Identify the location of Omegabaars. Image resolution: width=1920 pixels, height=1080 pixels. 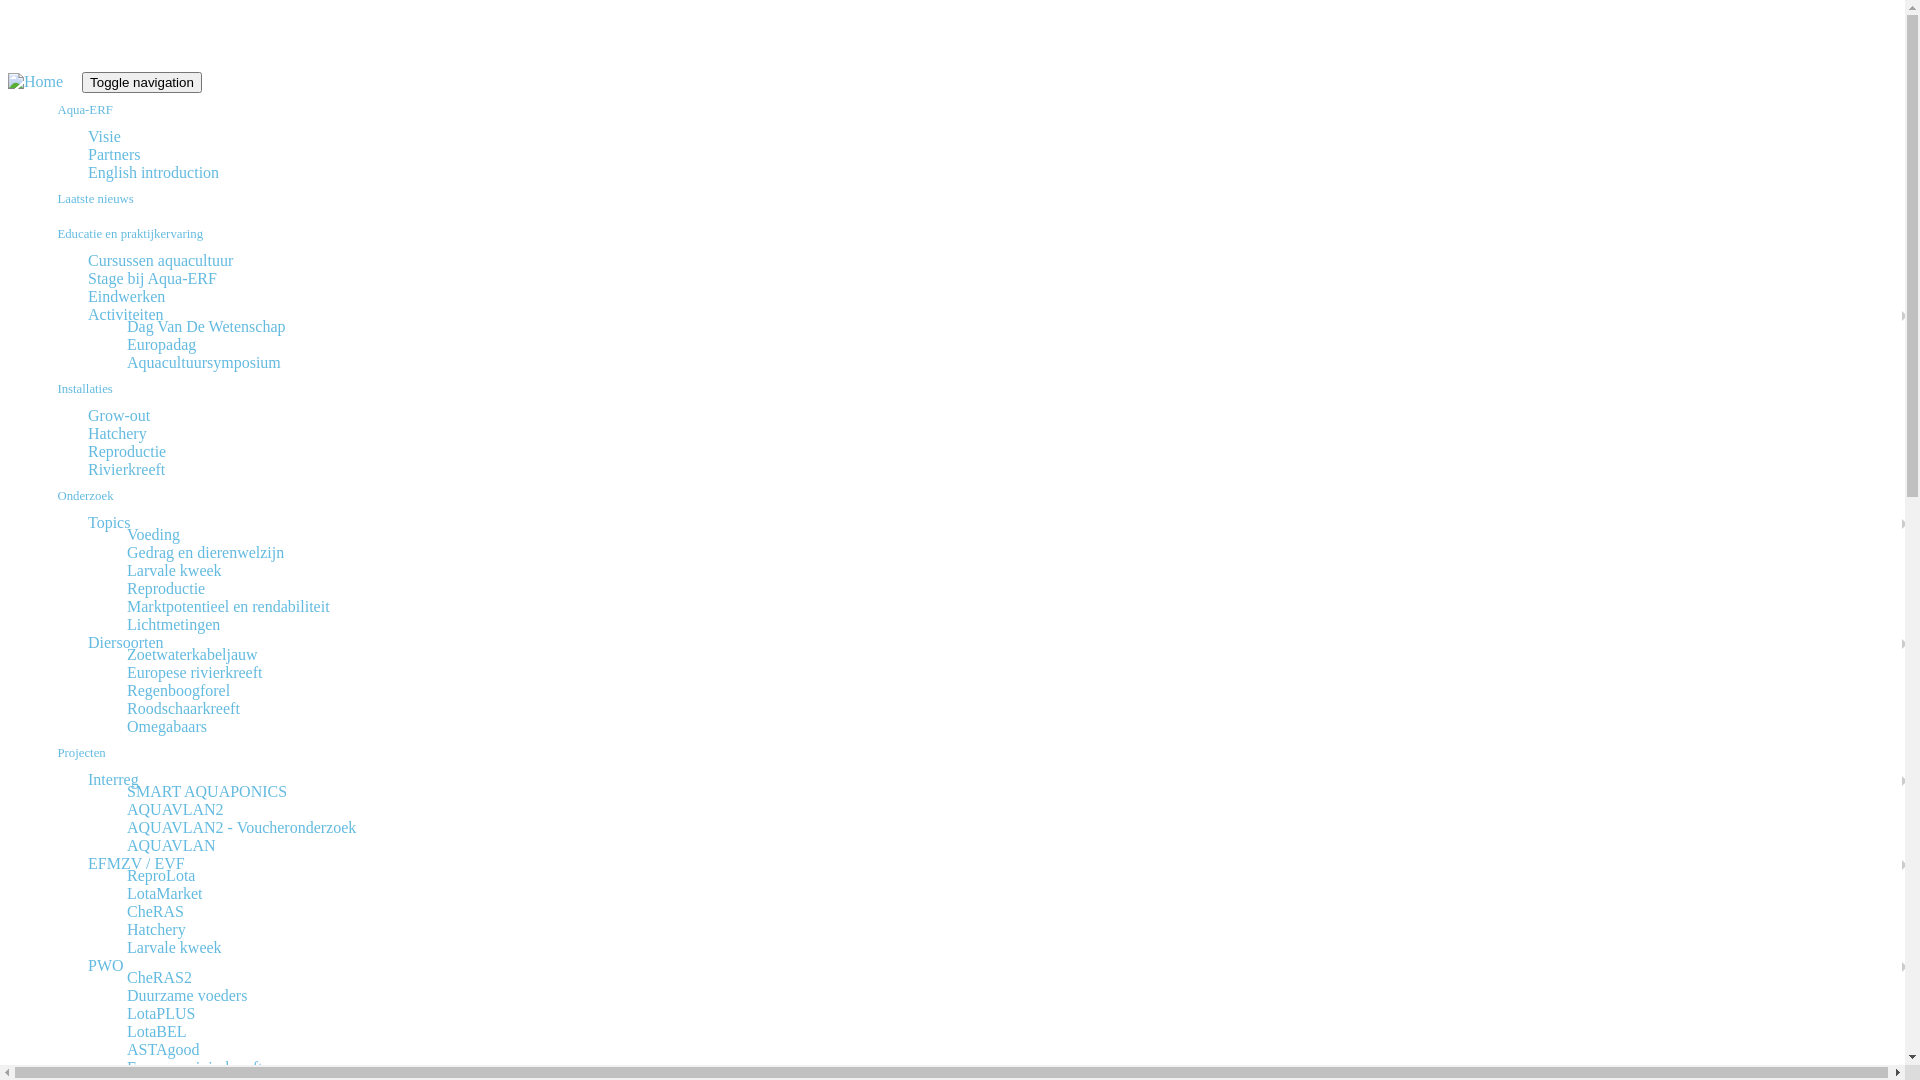
(167, 726).